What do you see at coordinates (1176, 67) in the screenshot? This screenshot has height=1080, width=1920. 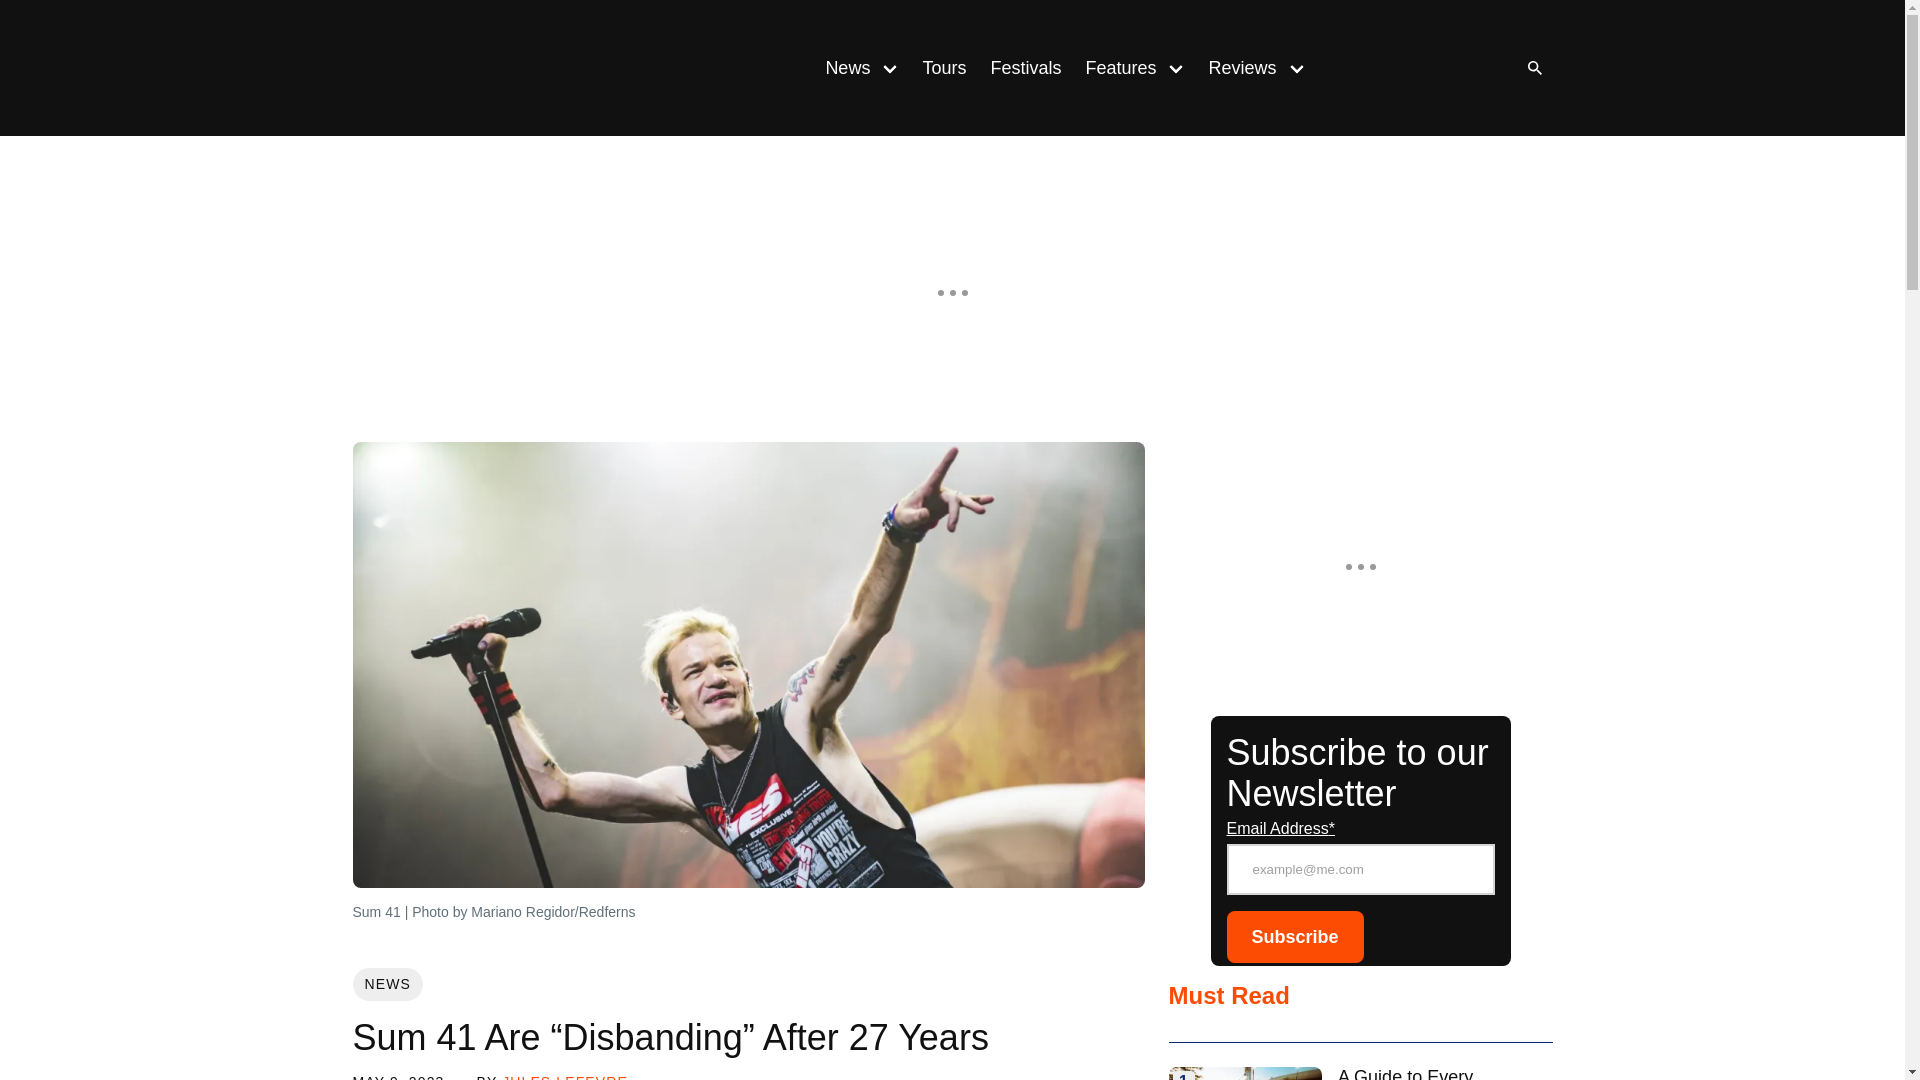 I see `Open menu` at bounding box center [1176, 67].